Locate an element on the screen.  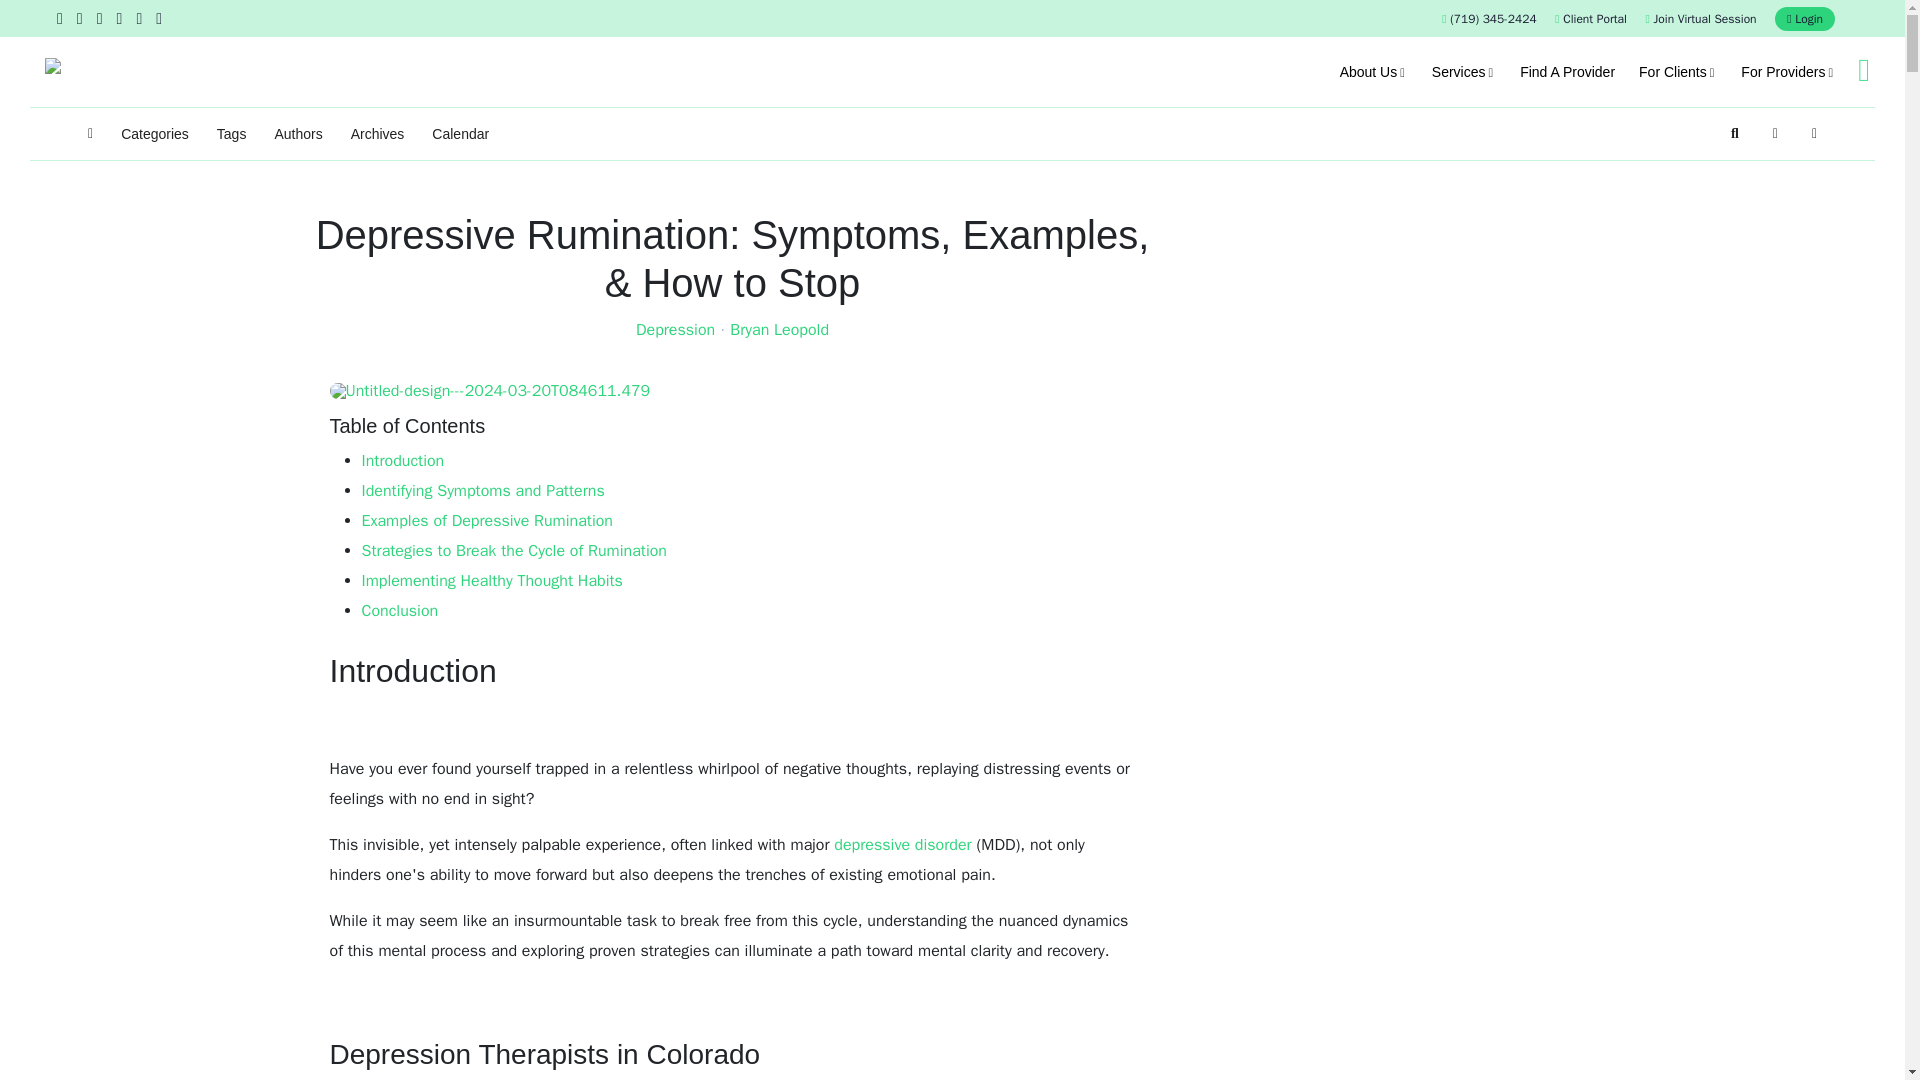
Categories is located at coordinates (154, 134).